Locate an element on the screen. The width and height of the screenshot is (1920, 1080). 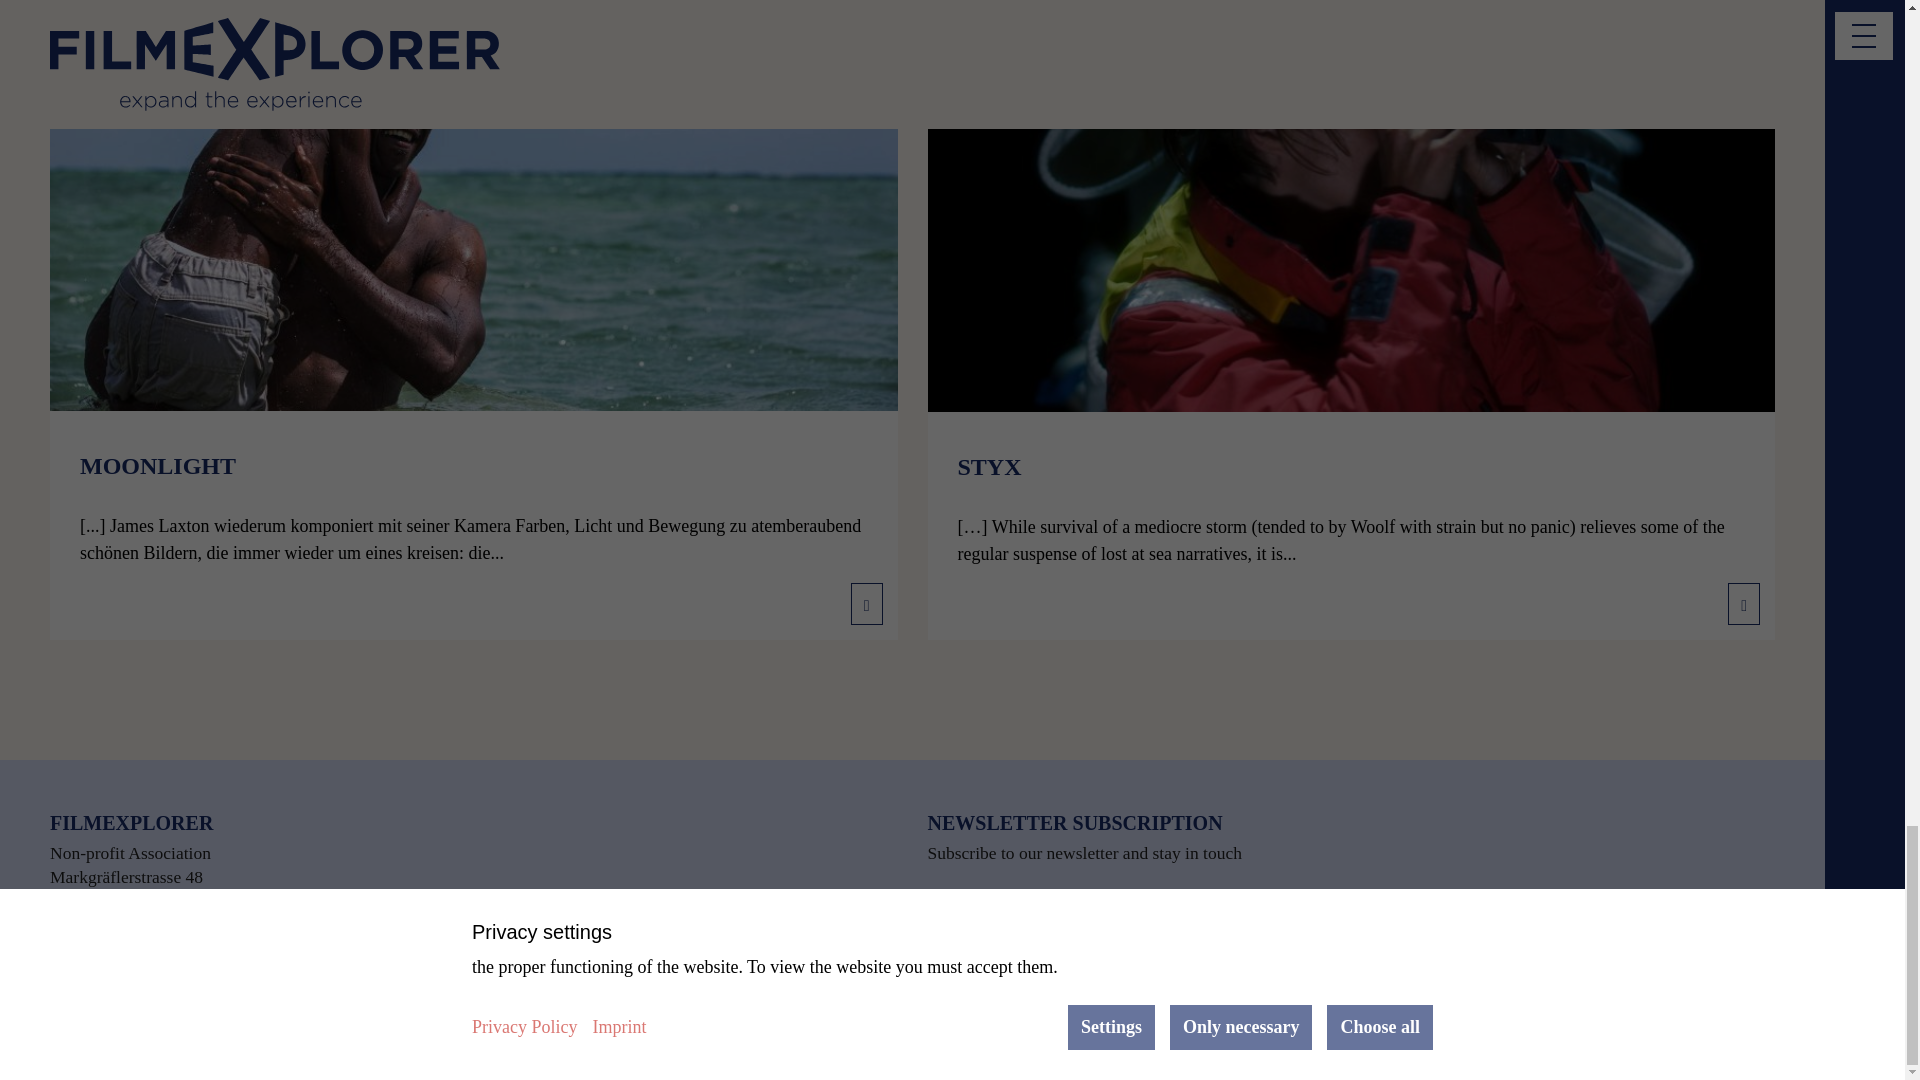
to subscription form is located at coordinates (1010, 916).